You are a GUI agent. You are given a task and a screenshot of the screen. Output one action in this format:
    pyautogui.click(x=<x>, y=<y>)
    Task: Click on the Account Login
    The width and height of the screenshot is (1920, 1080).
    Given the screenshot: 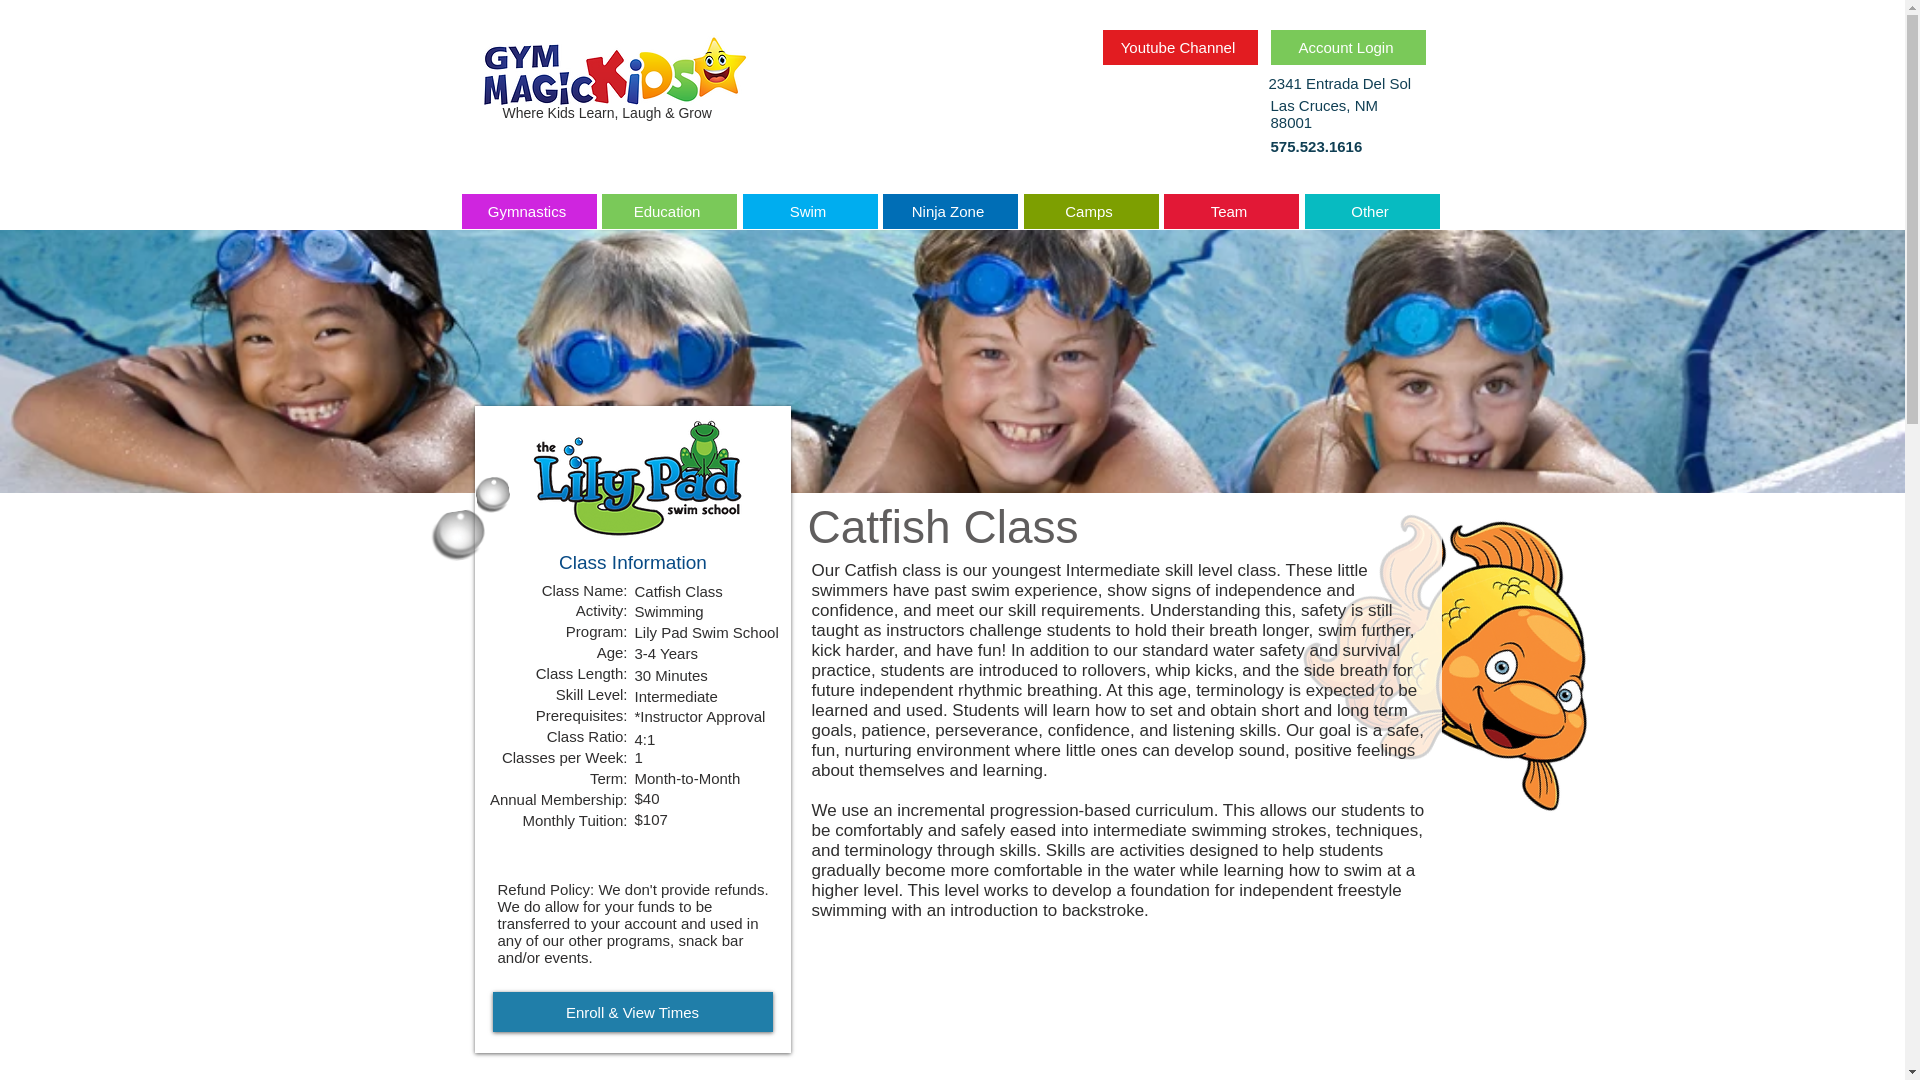 What is the action you would take?
    pyautogui.click(x=1346, y=47)
    